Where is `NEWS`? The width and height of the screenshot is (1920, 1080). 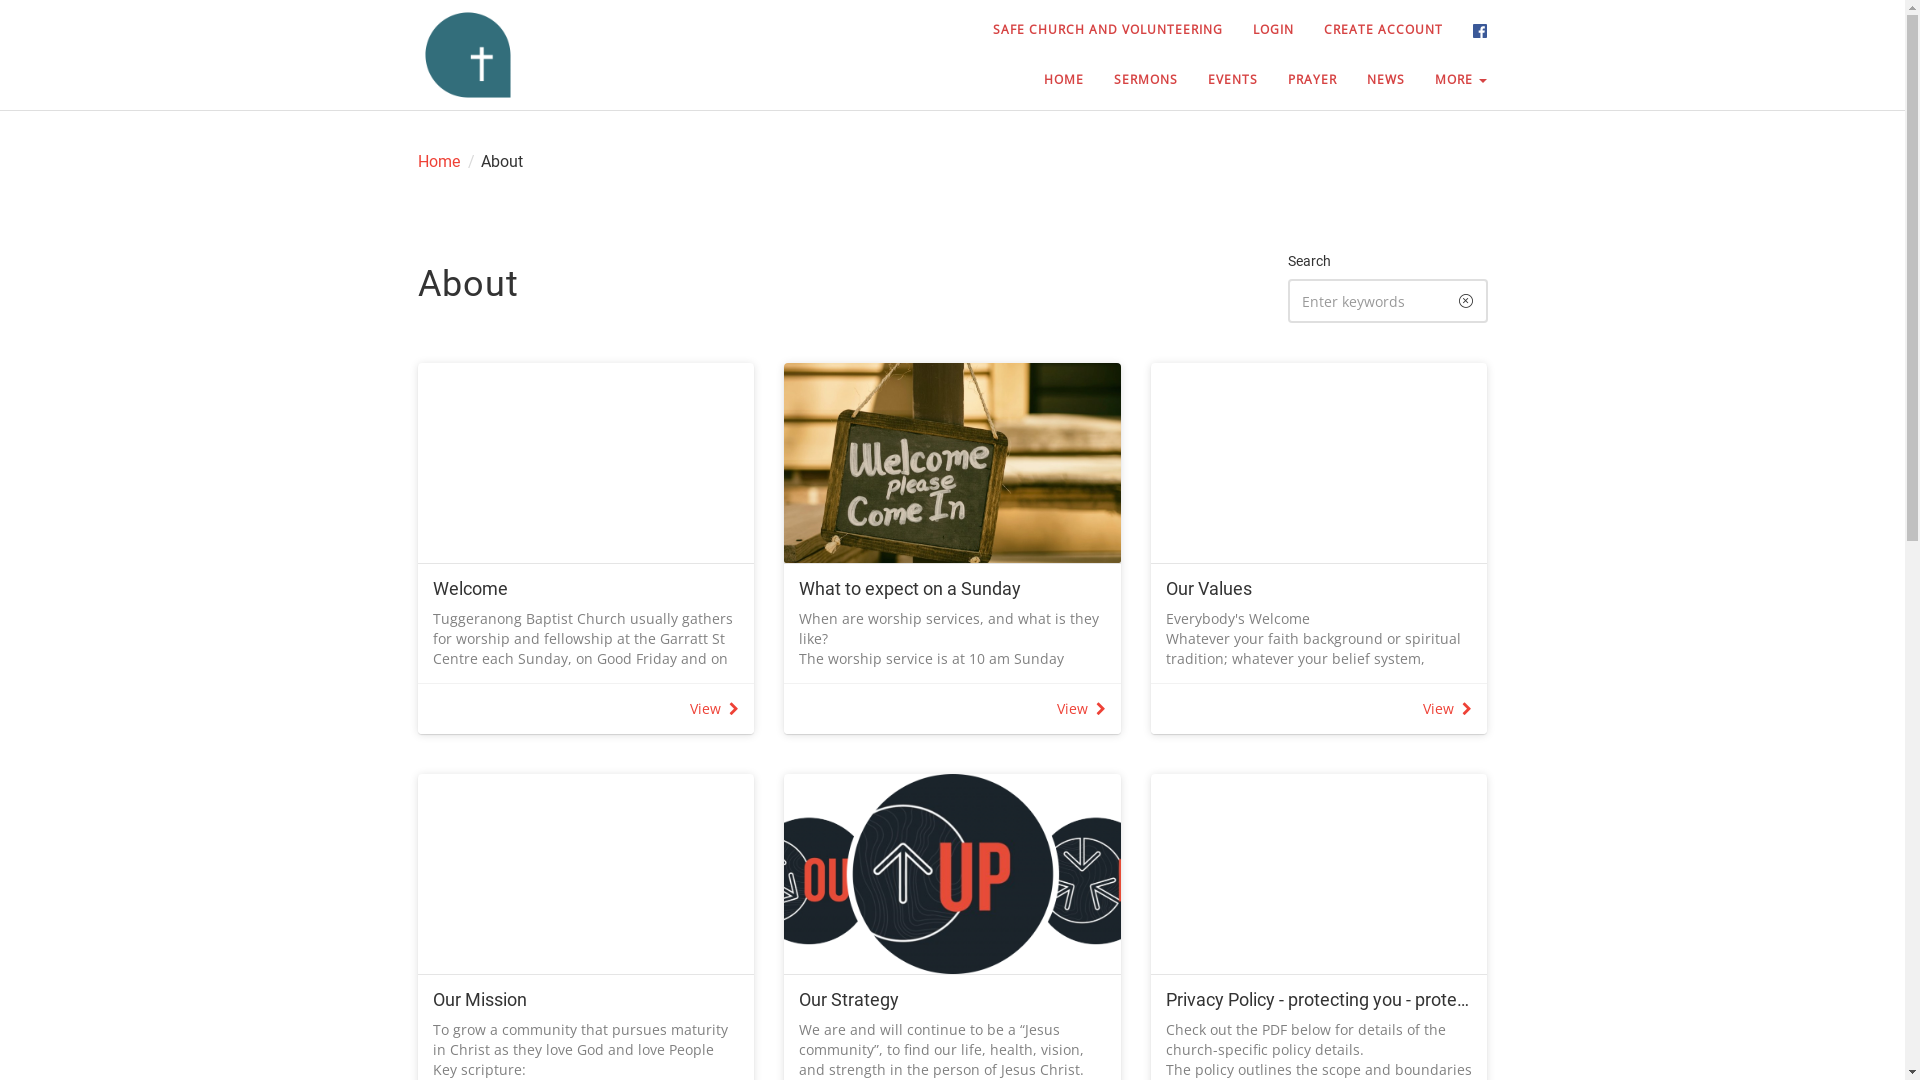
NEWS is located at coordinates (1386, 80).